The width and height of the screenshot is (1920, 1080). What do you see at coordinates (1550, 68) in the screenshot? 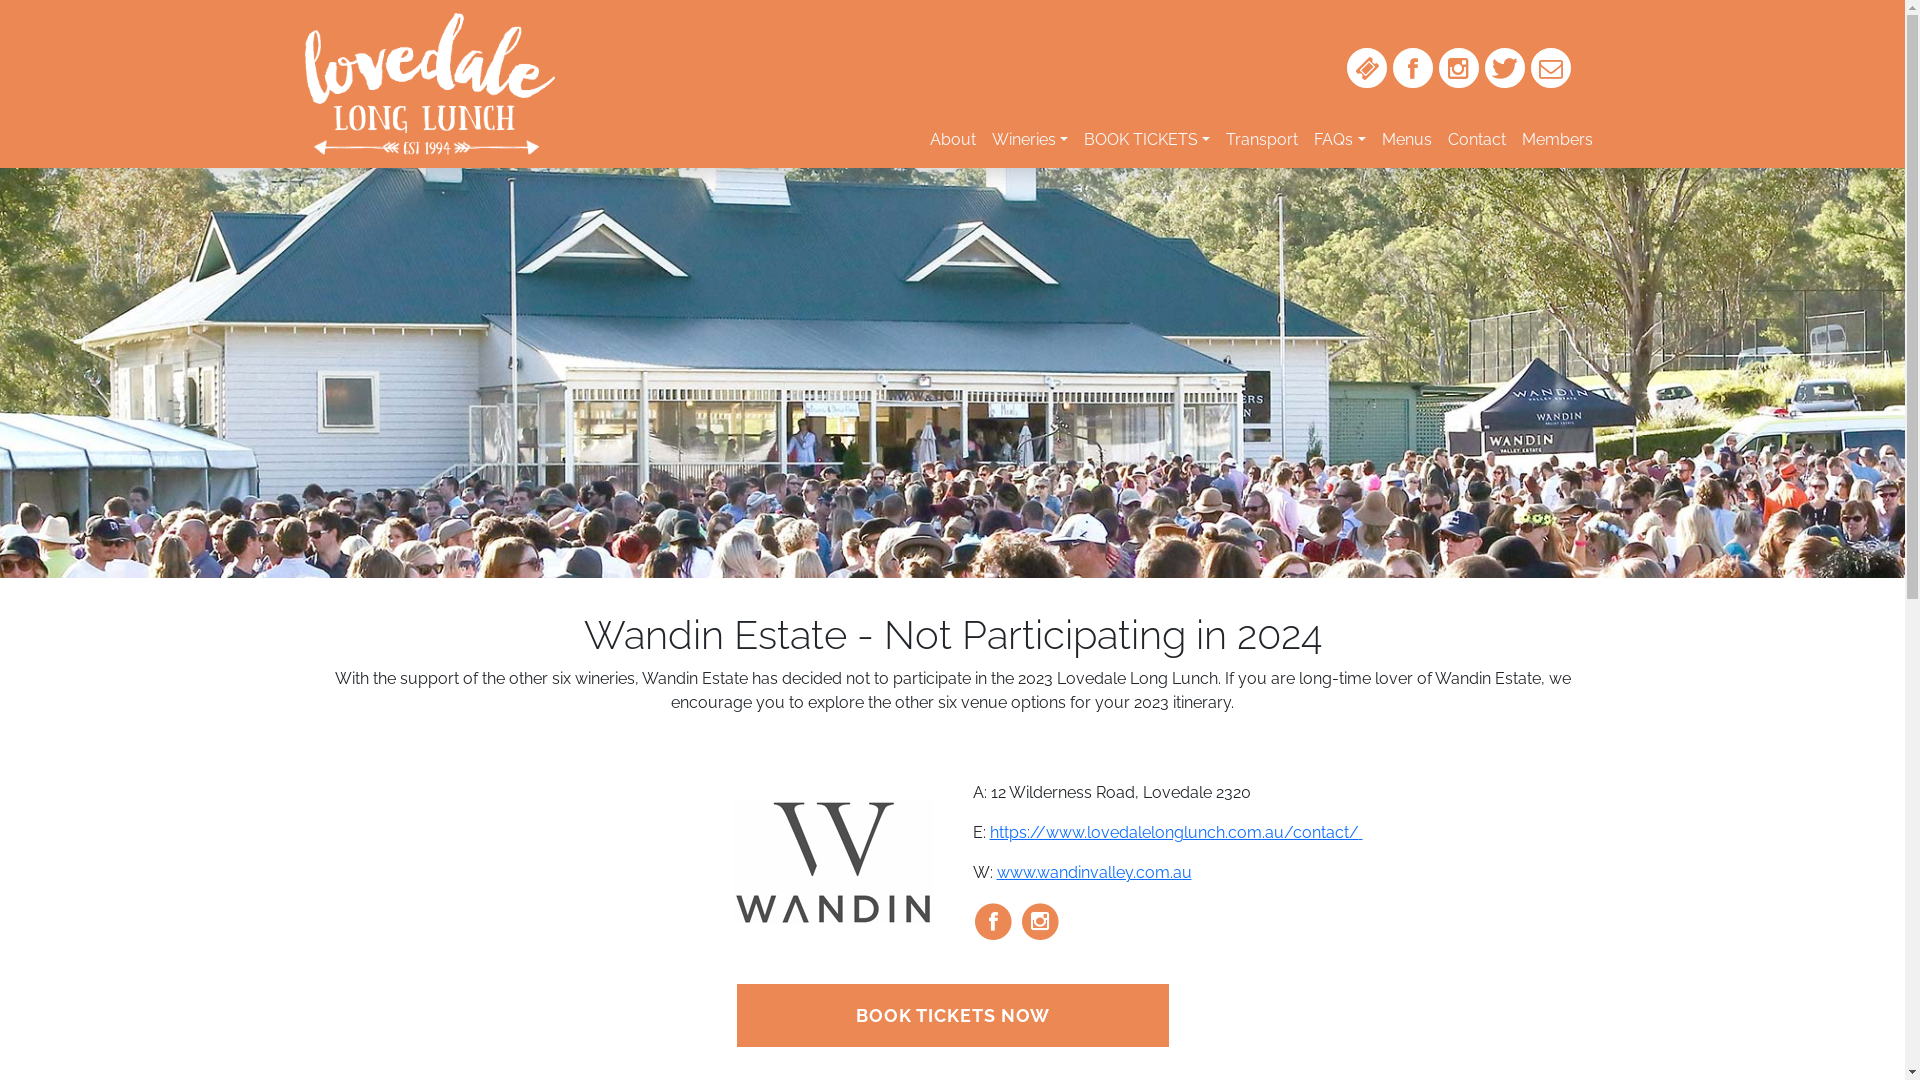
I see `Sign up to our newsletter` at bounding box center [1550, 68].